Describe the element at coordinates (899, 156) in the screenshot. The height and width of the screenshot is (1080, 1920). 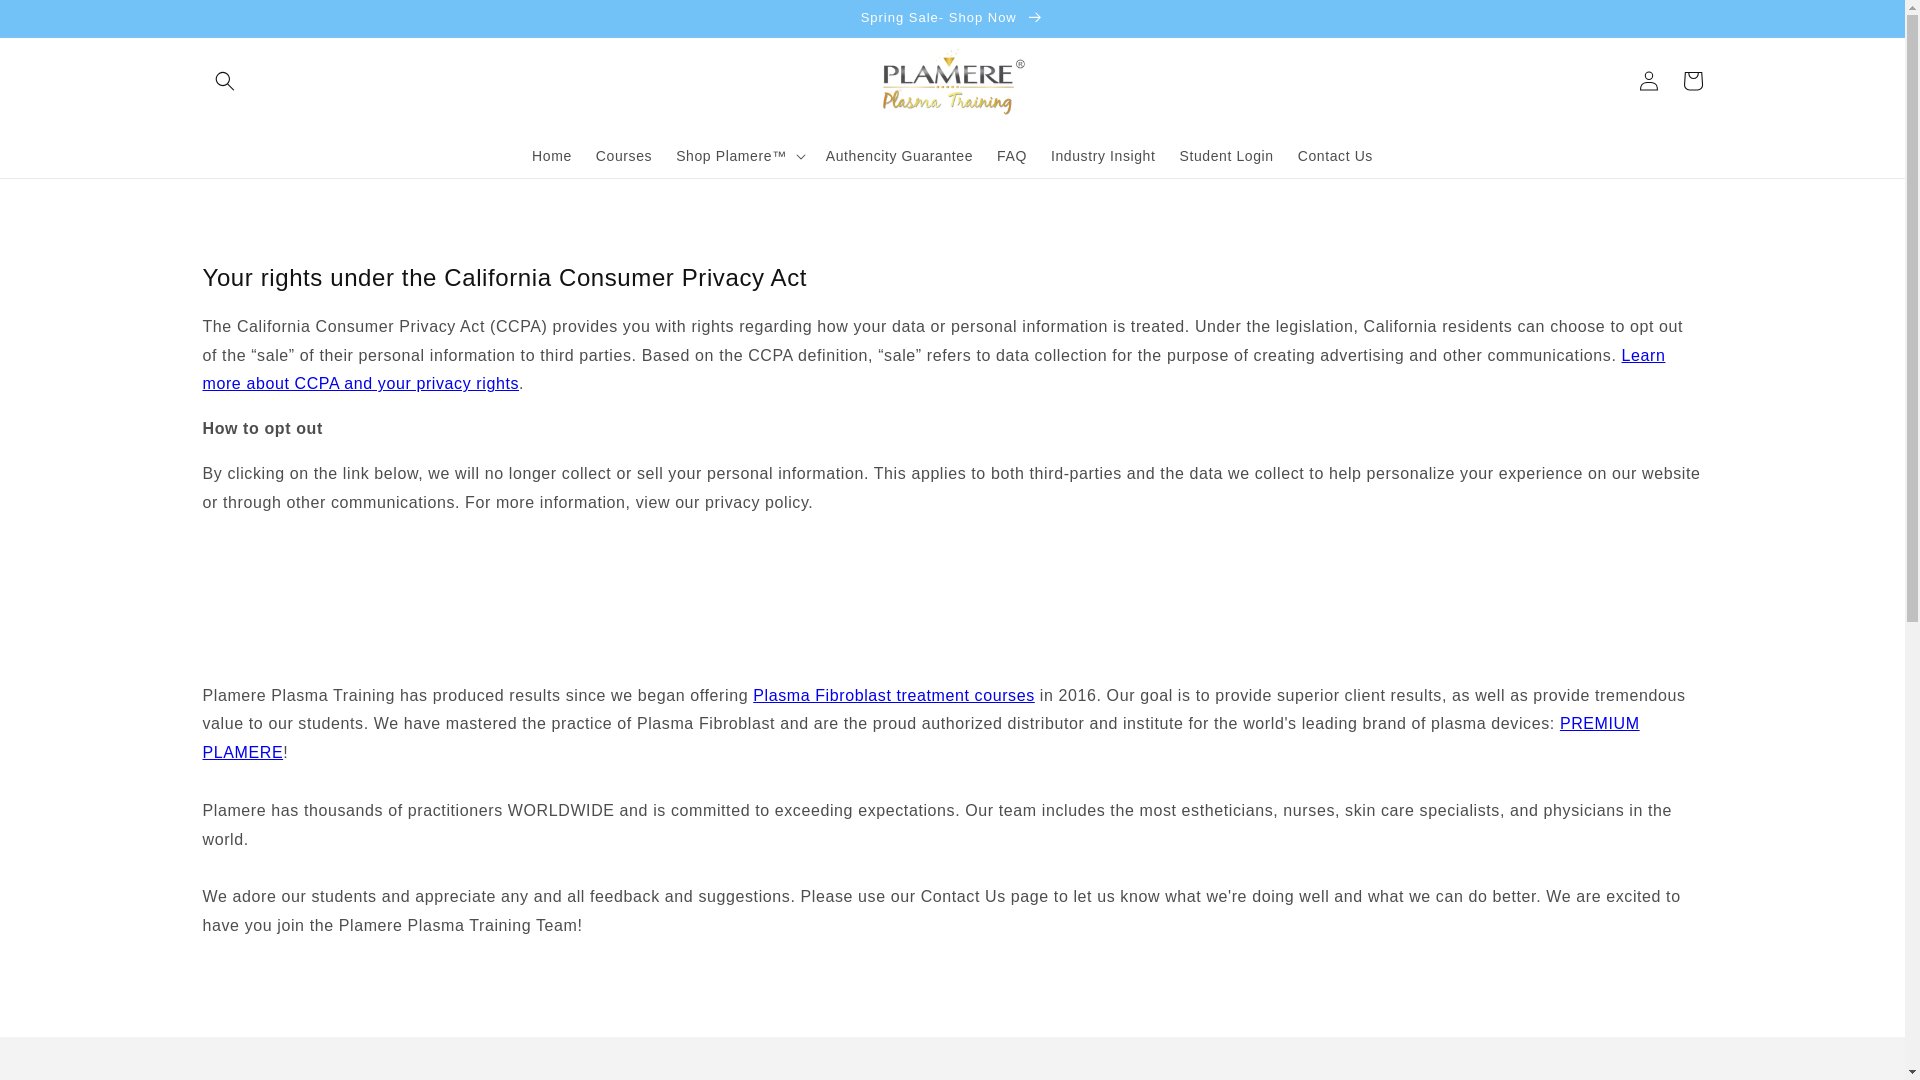
I see `Authencity Guarantee` at that location.